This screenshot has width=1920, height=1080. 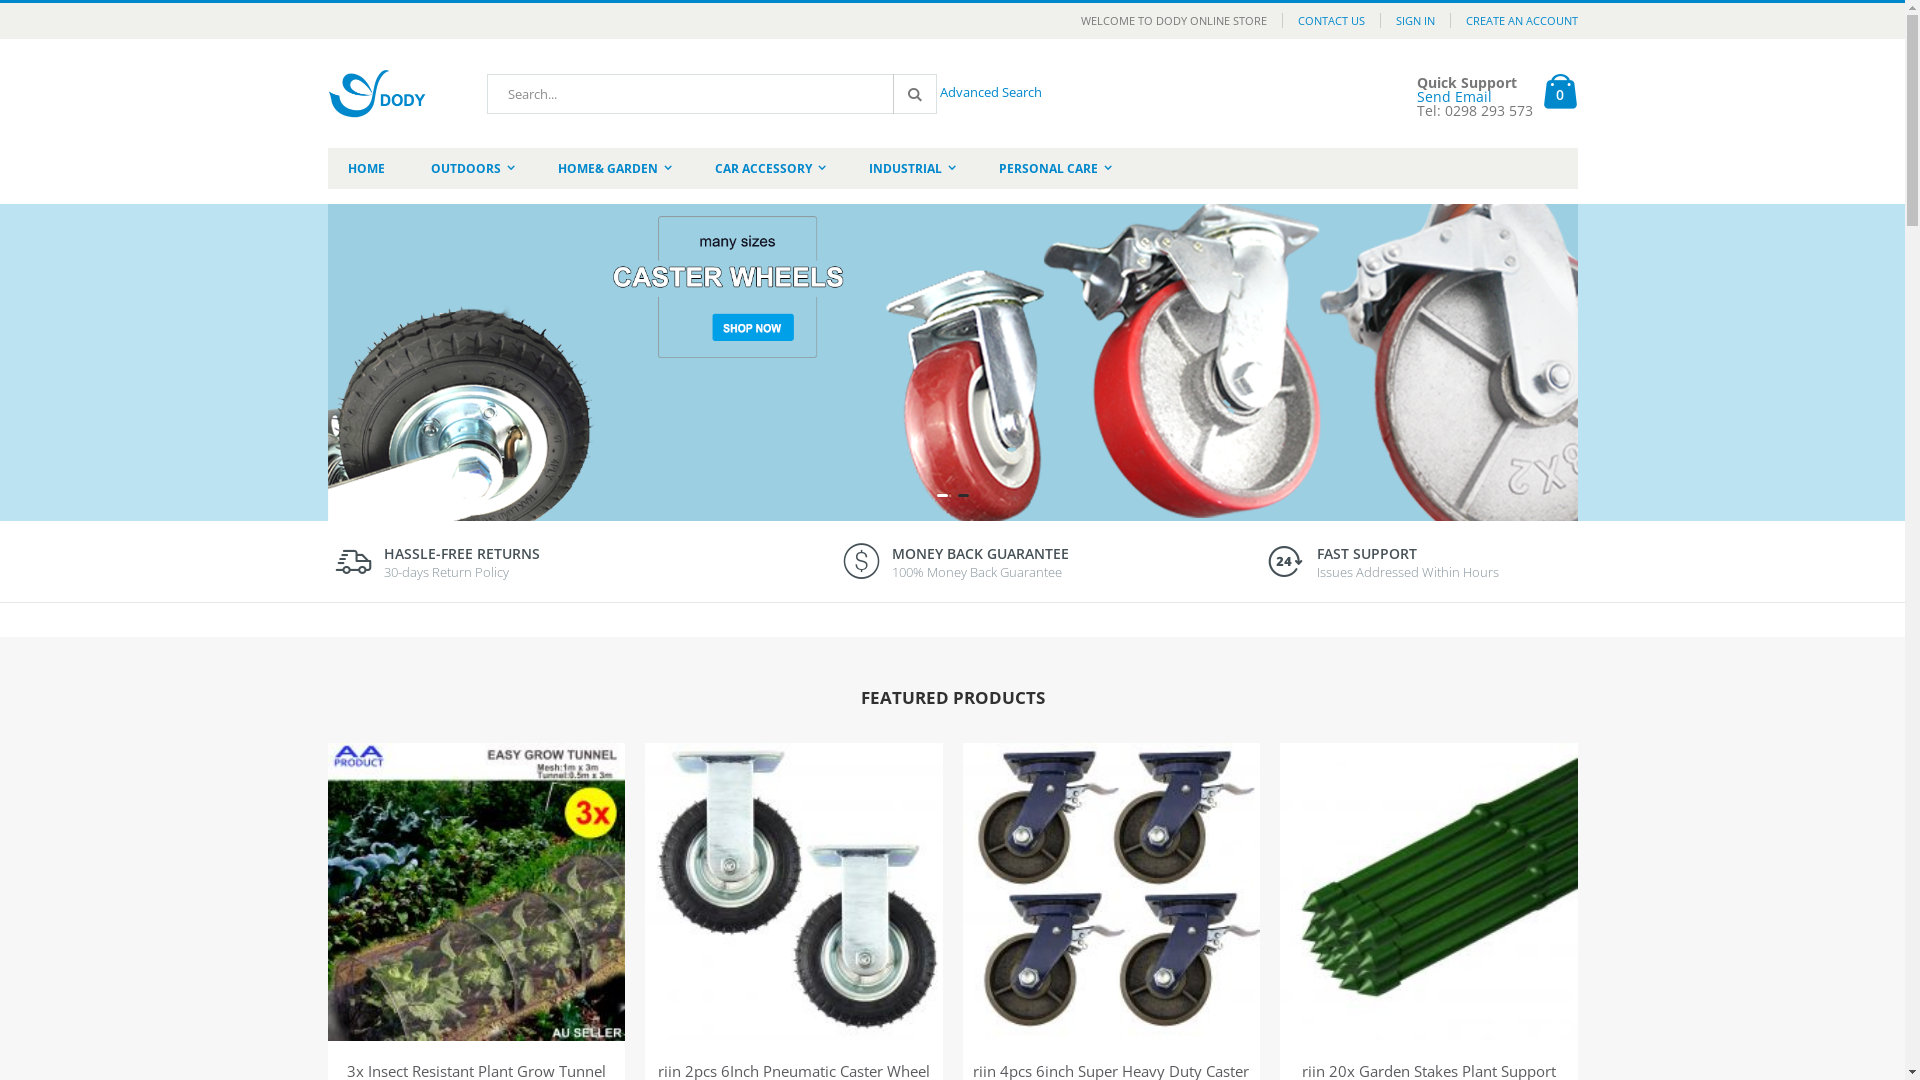 I want to click on CONTACT US, so click(x=1331, y=20).